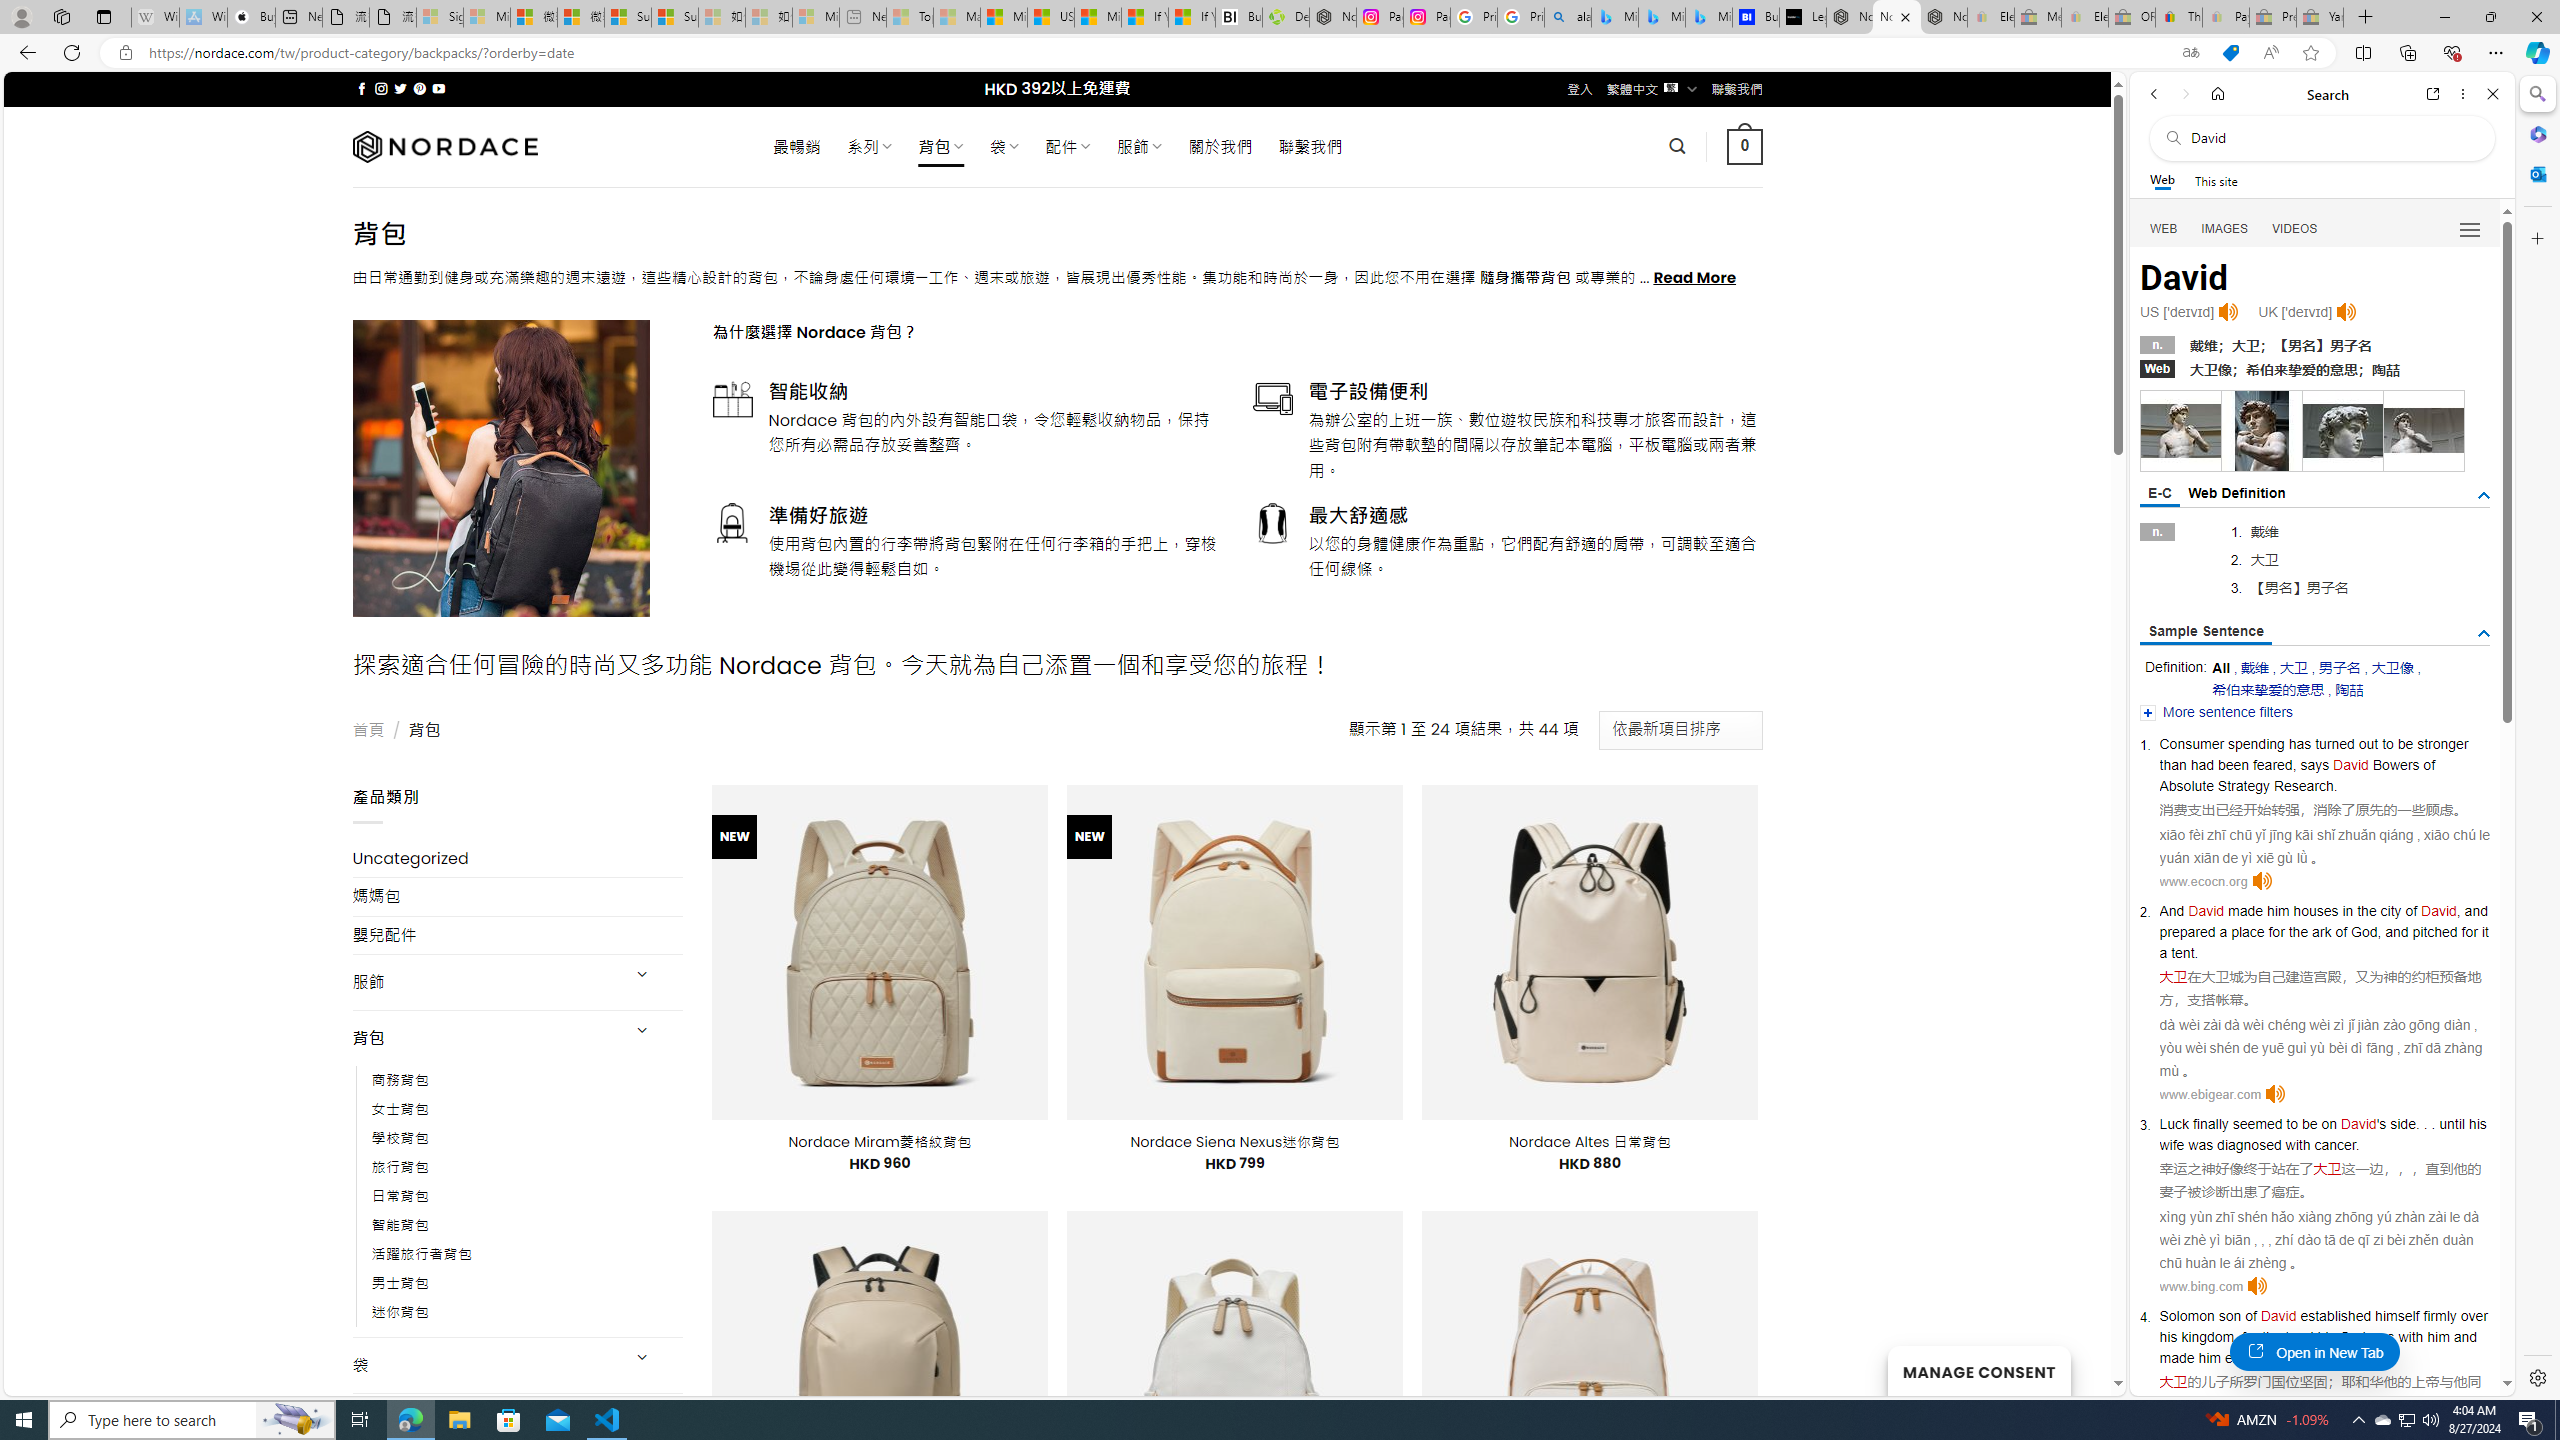  Describe the element at coordinates (439, 17) in the screenshot. I see `Sign in to your Microsoft account - Sleeping` at that location.